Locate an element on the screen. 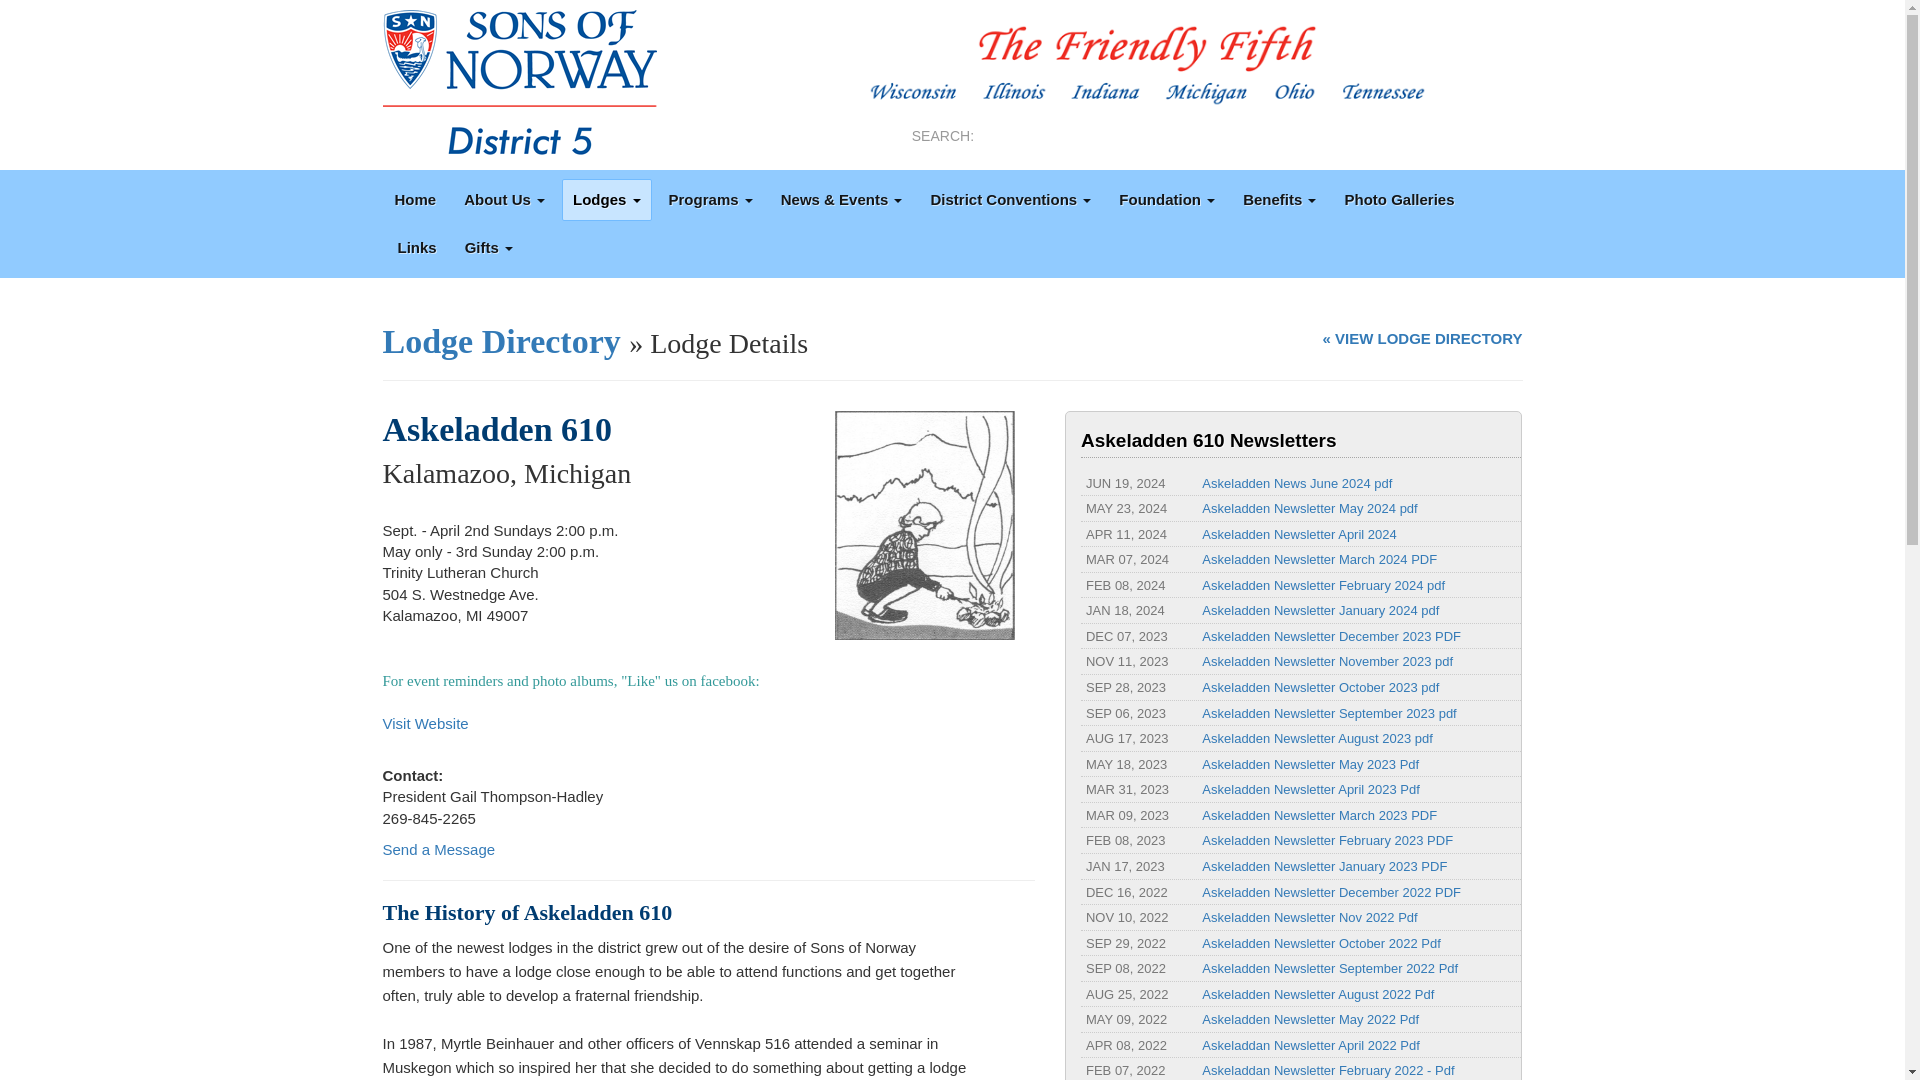 This screenshot has height=1080, width=1920. News and Events is located at coordinates (841, 200).